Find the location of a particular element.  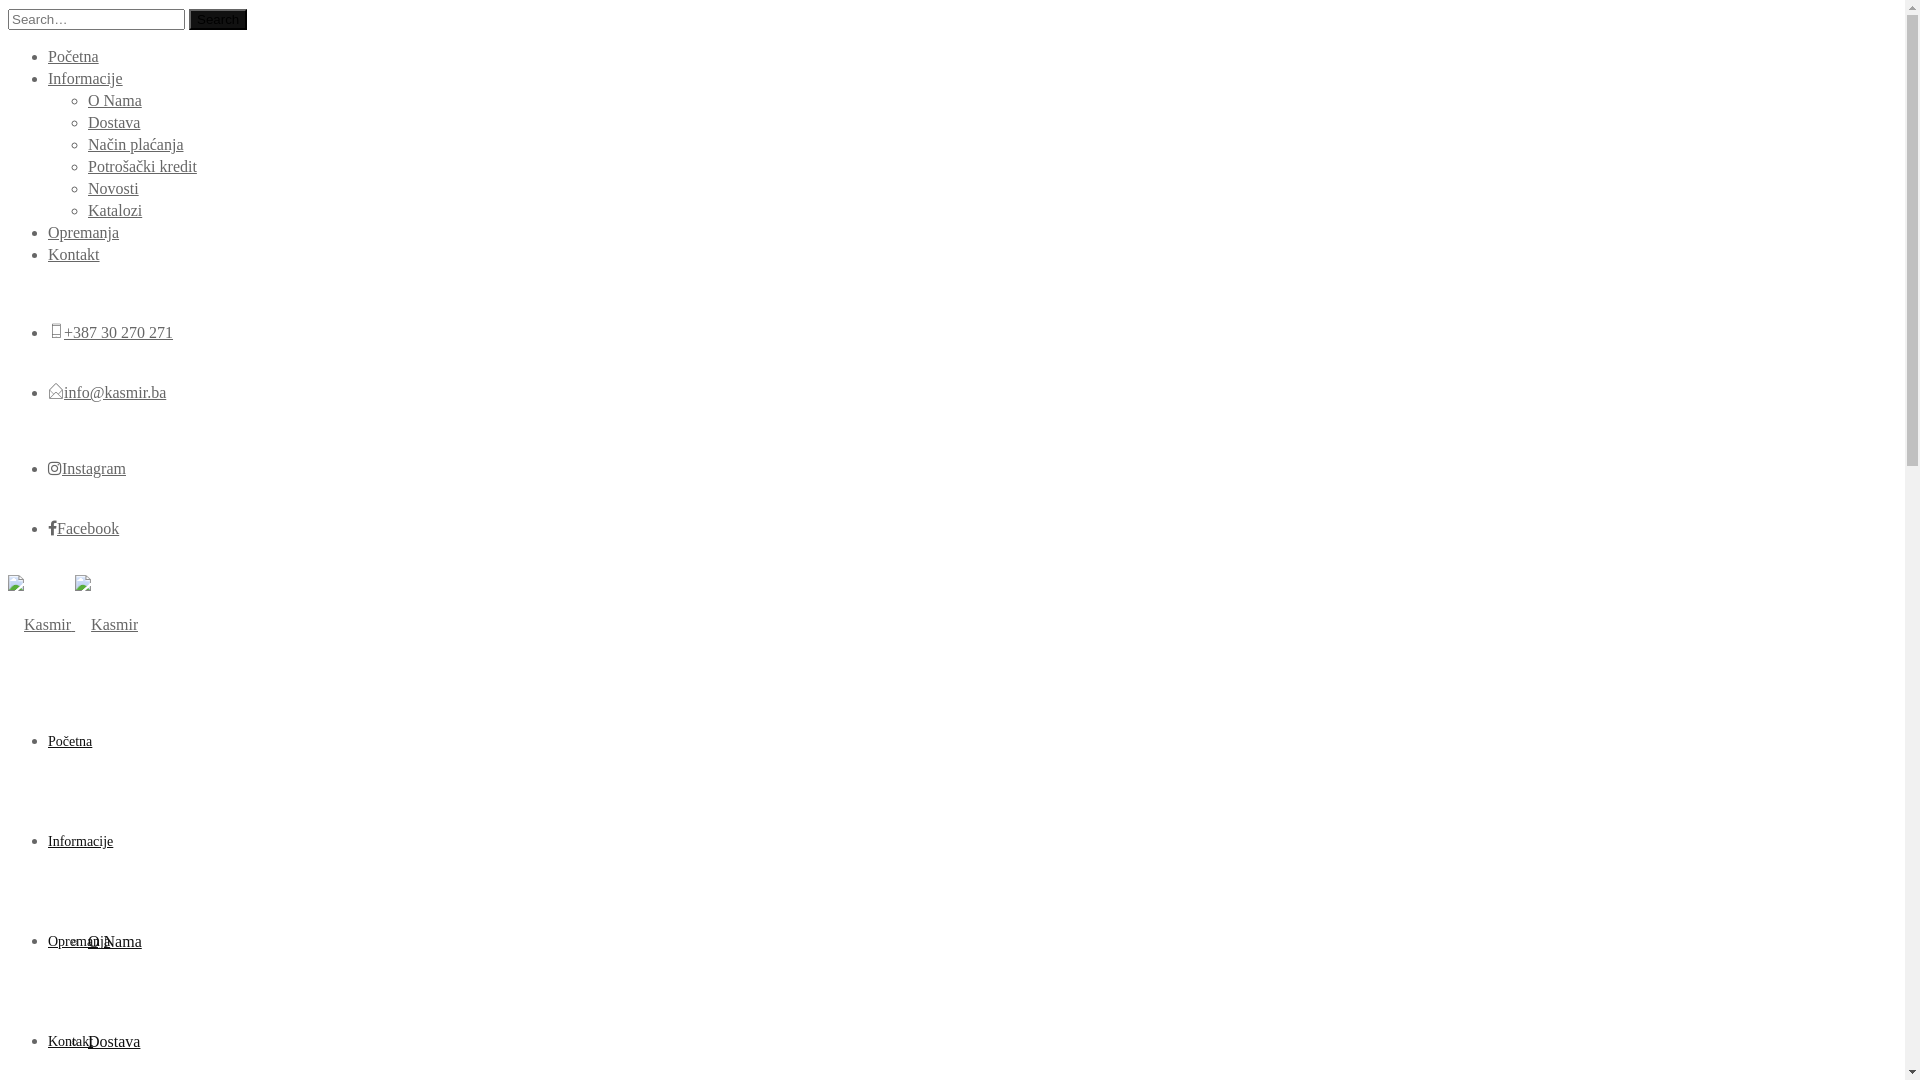

O Nama is located at coordinates (115, 100).